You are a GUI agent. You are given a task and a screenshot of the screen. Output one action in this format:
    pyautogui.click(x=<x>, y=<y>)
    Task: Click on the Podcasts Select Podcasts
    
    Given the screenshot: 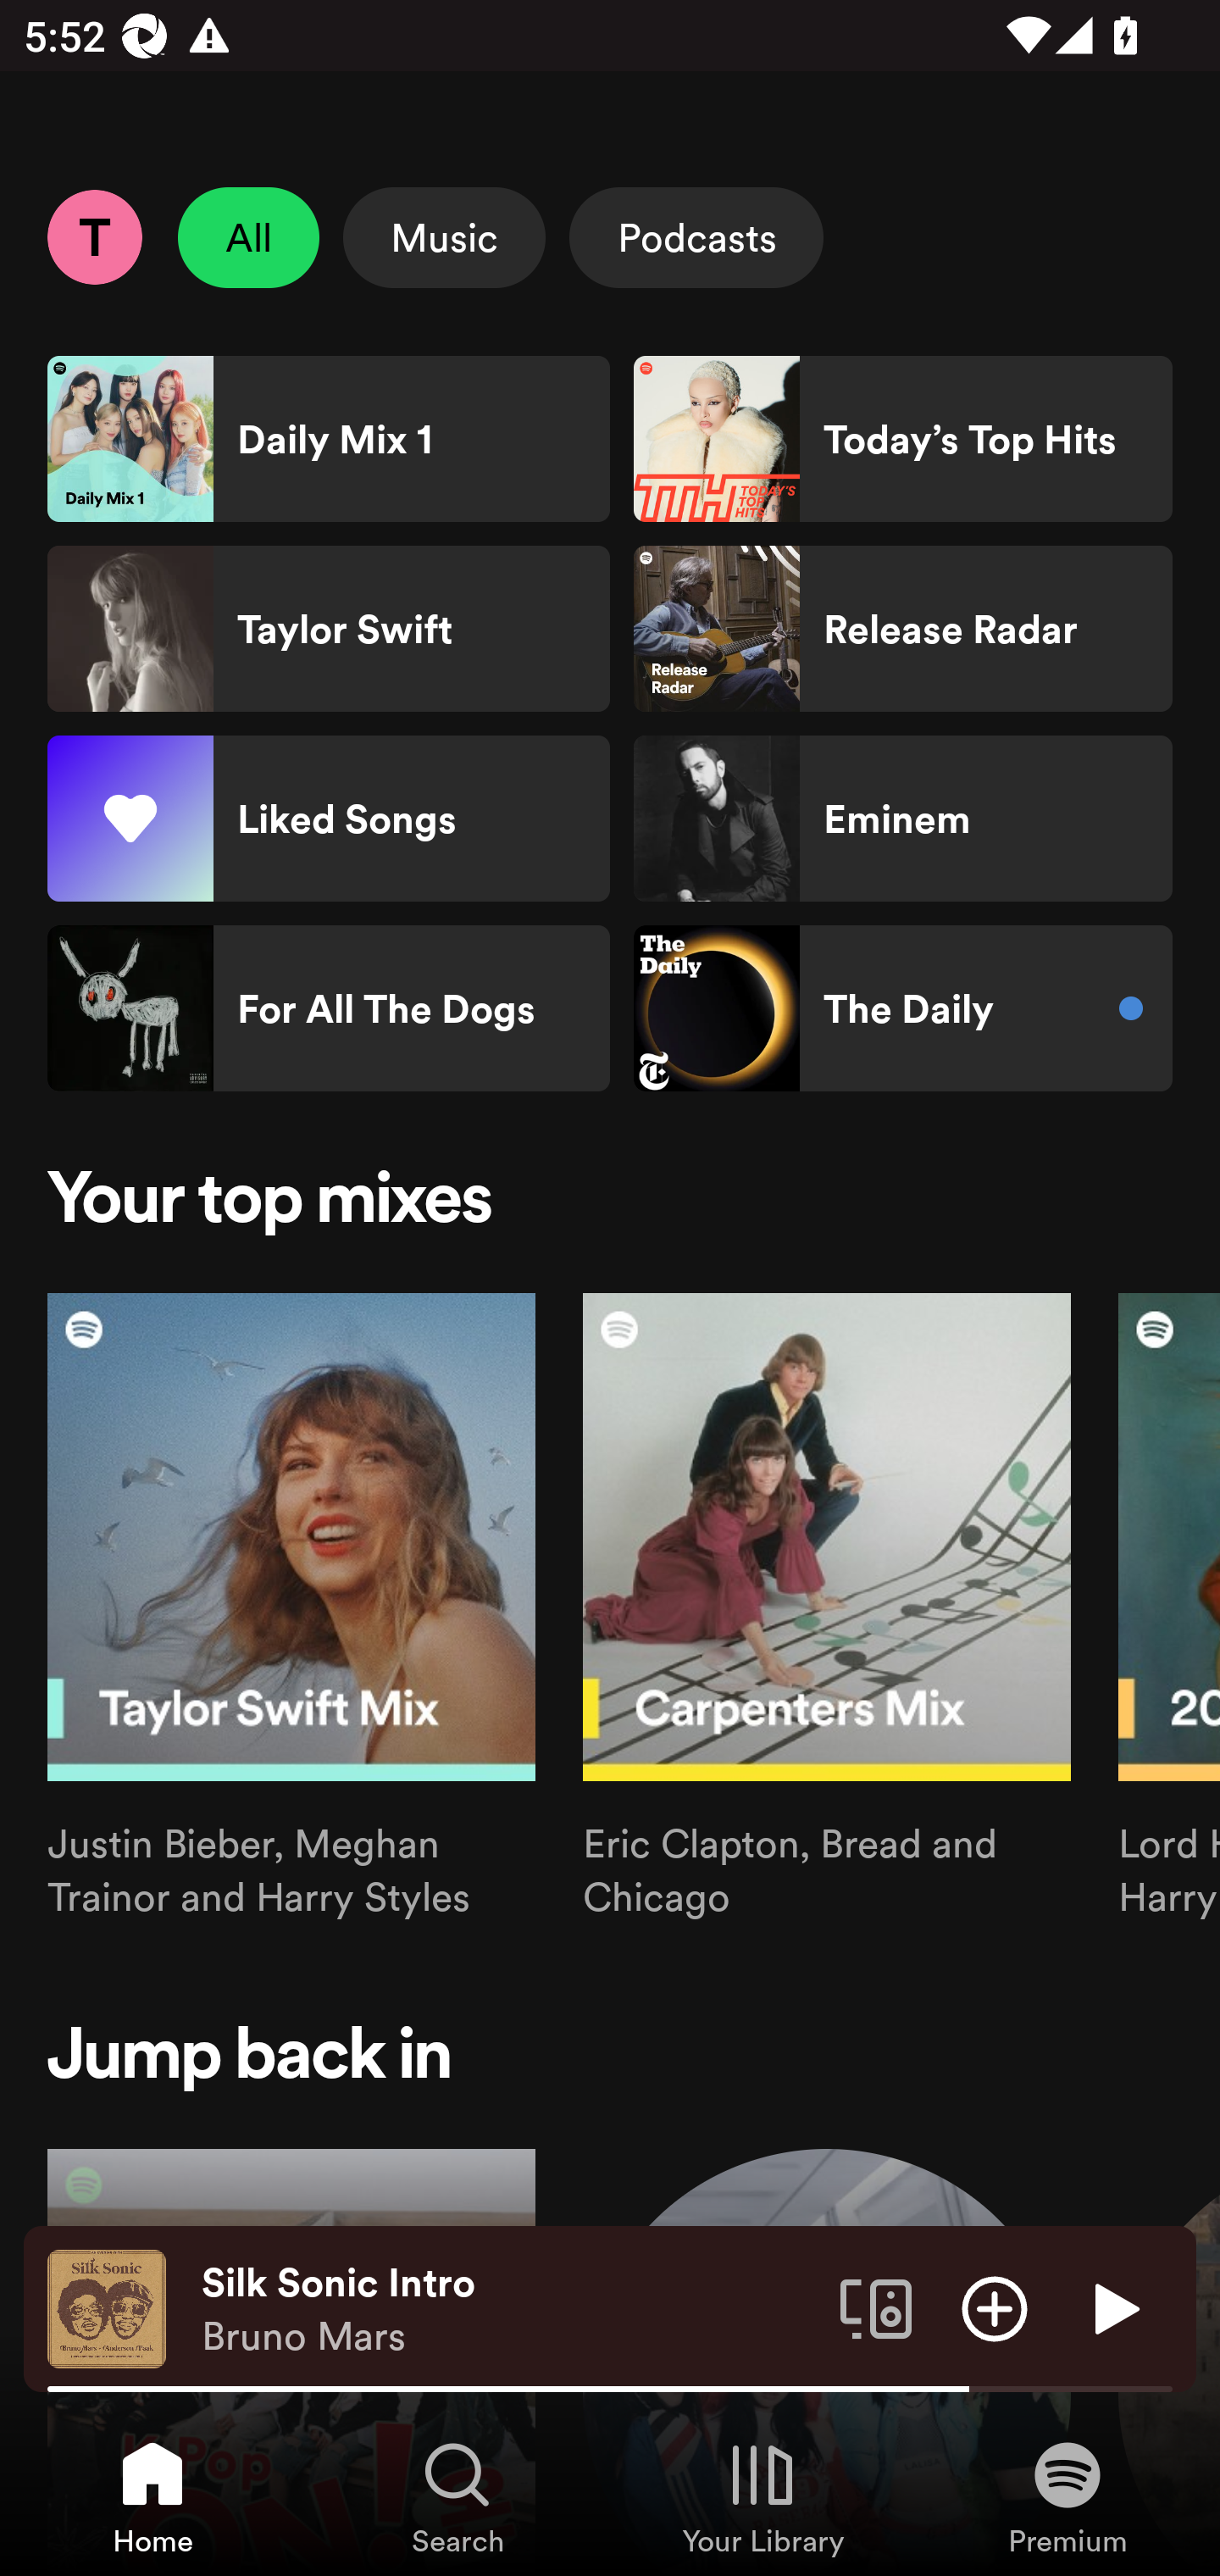 What is the action you would take?
    pyautogui.click(x=696, y=237)
    